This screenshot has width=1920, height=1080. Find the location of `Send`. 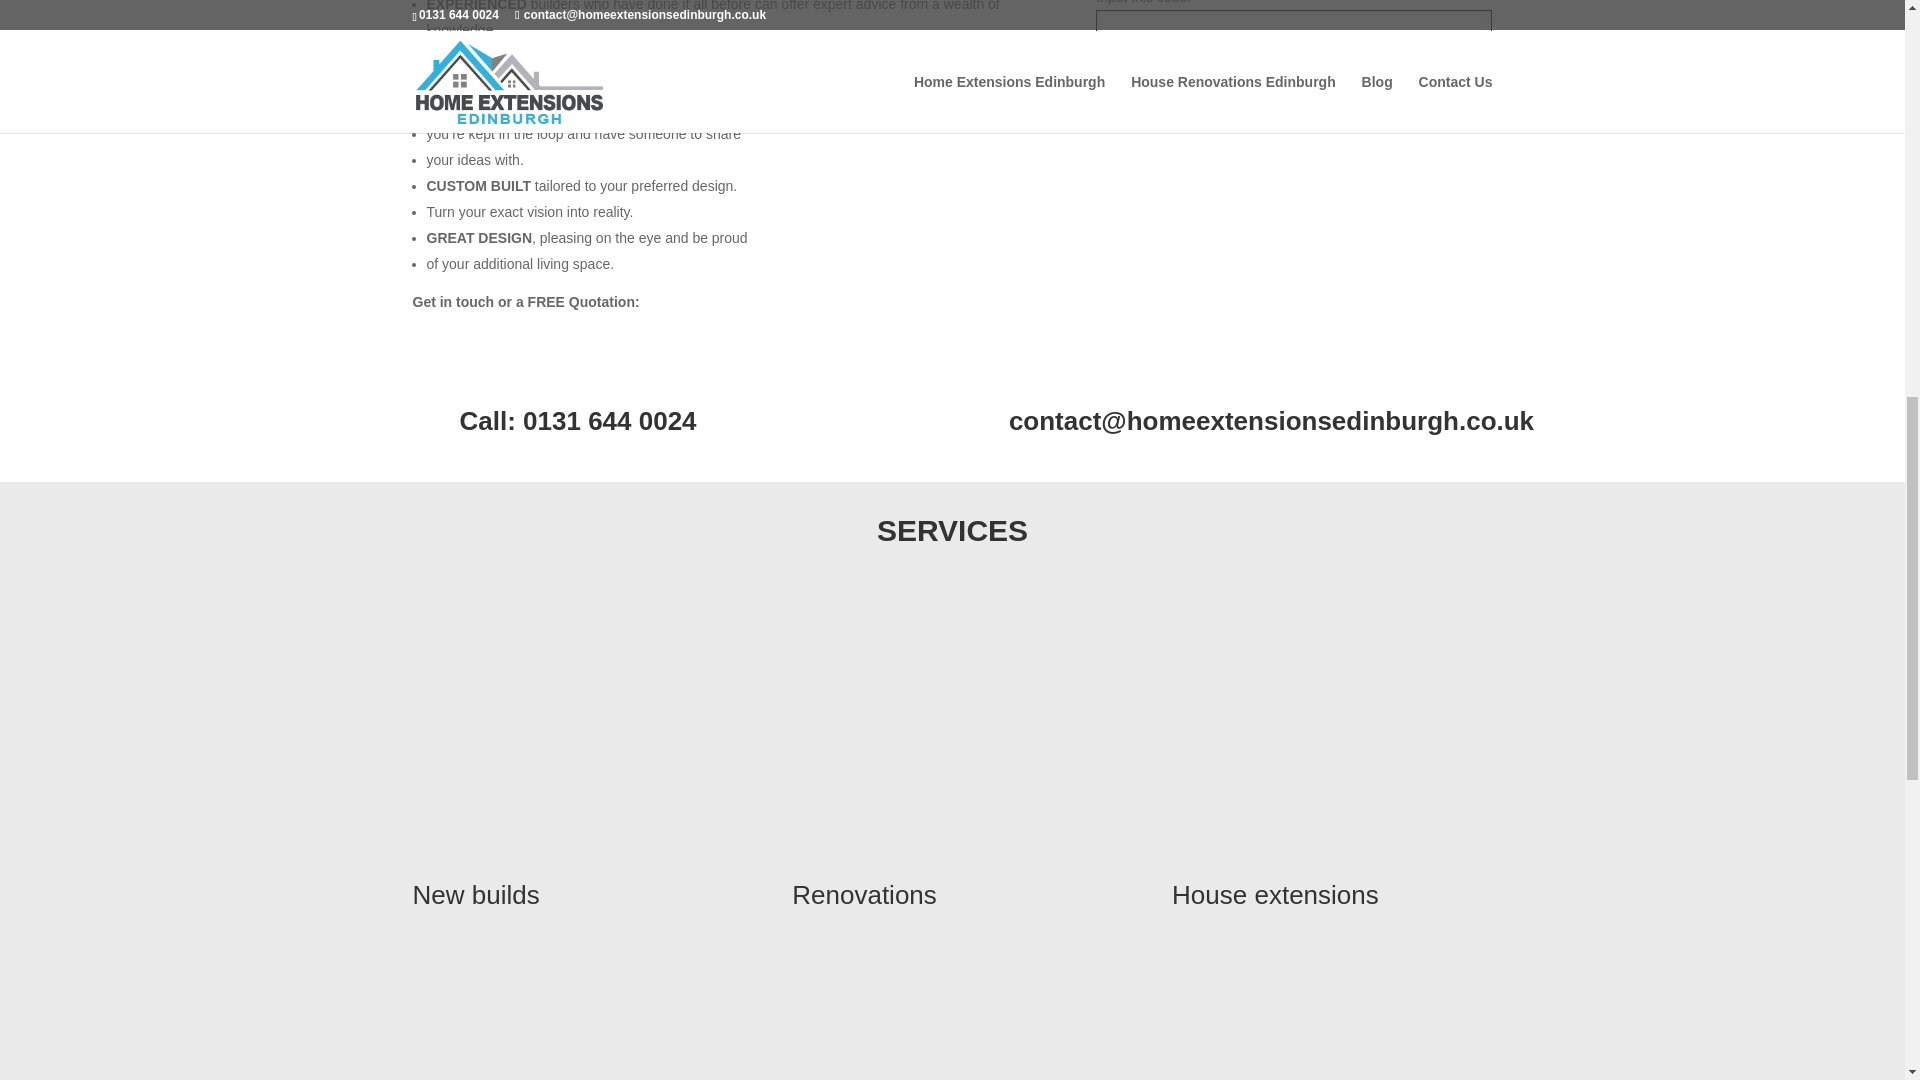

Send is located at coordinates (1294, 94).